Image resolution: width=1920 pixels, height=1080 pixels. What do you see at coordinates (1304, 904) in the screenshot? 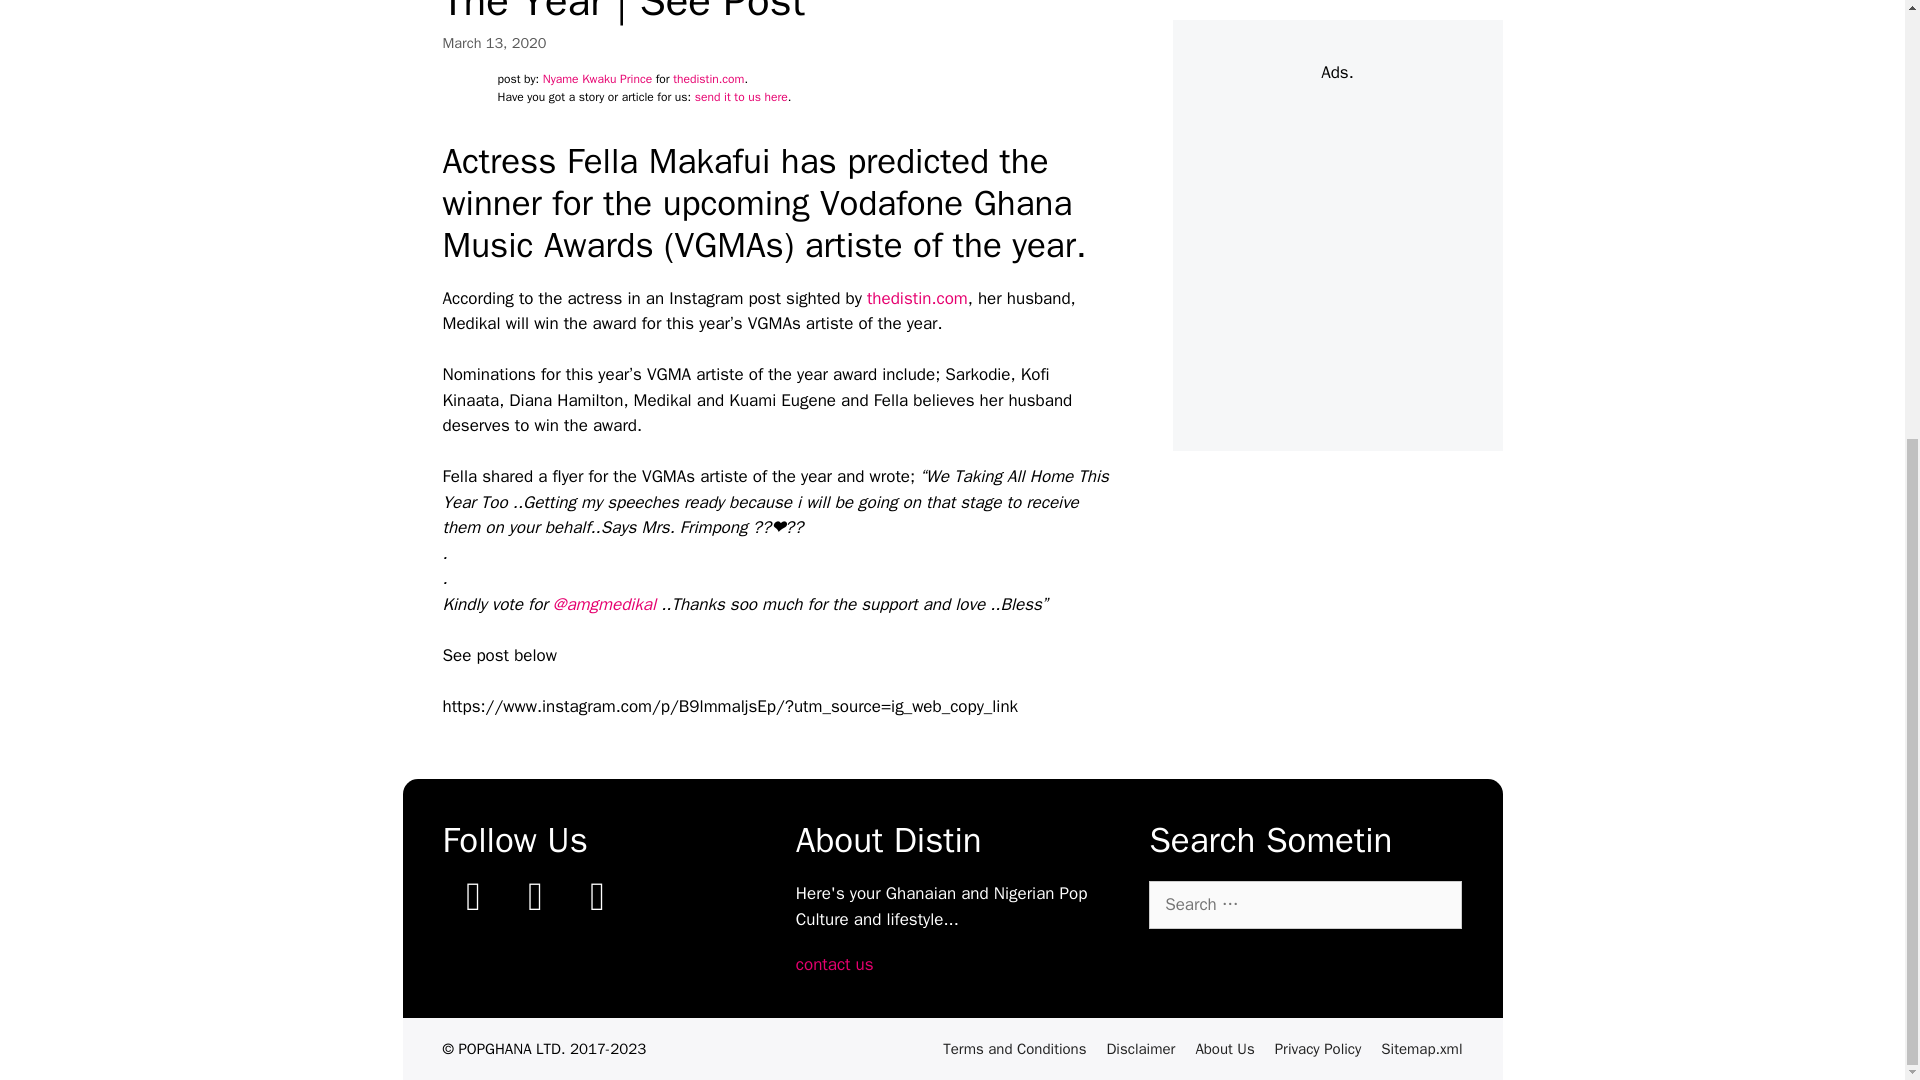
I see `Search for:` at bounding box center [1304, 904].